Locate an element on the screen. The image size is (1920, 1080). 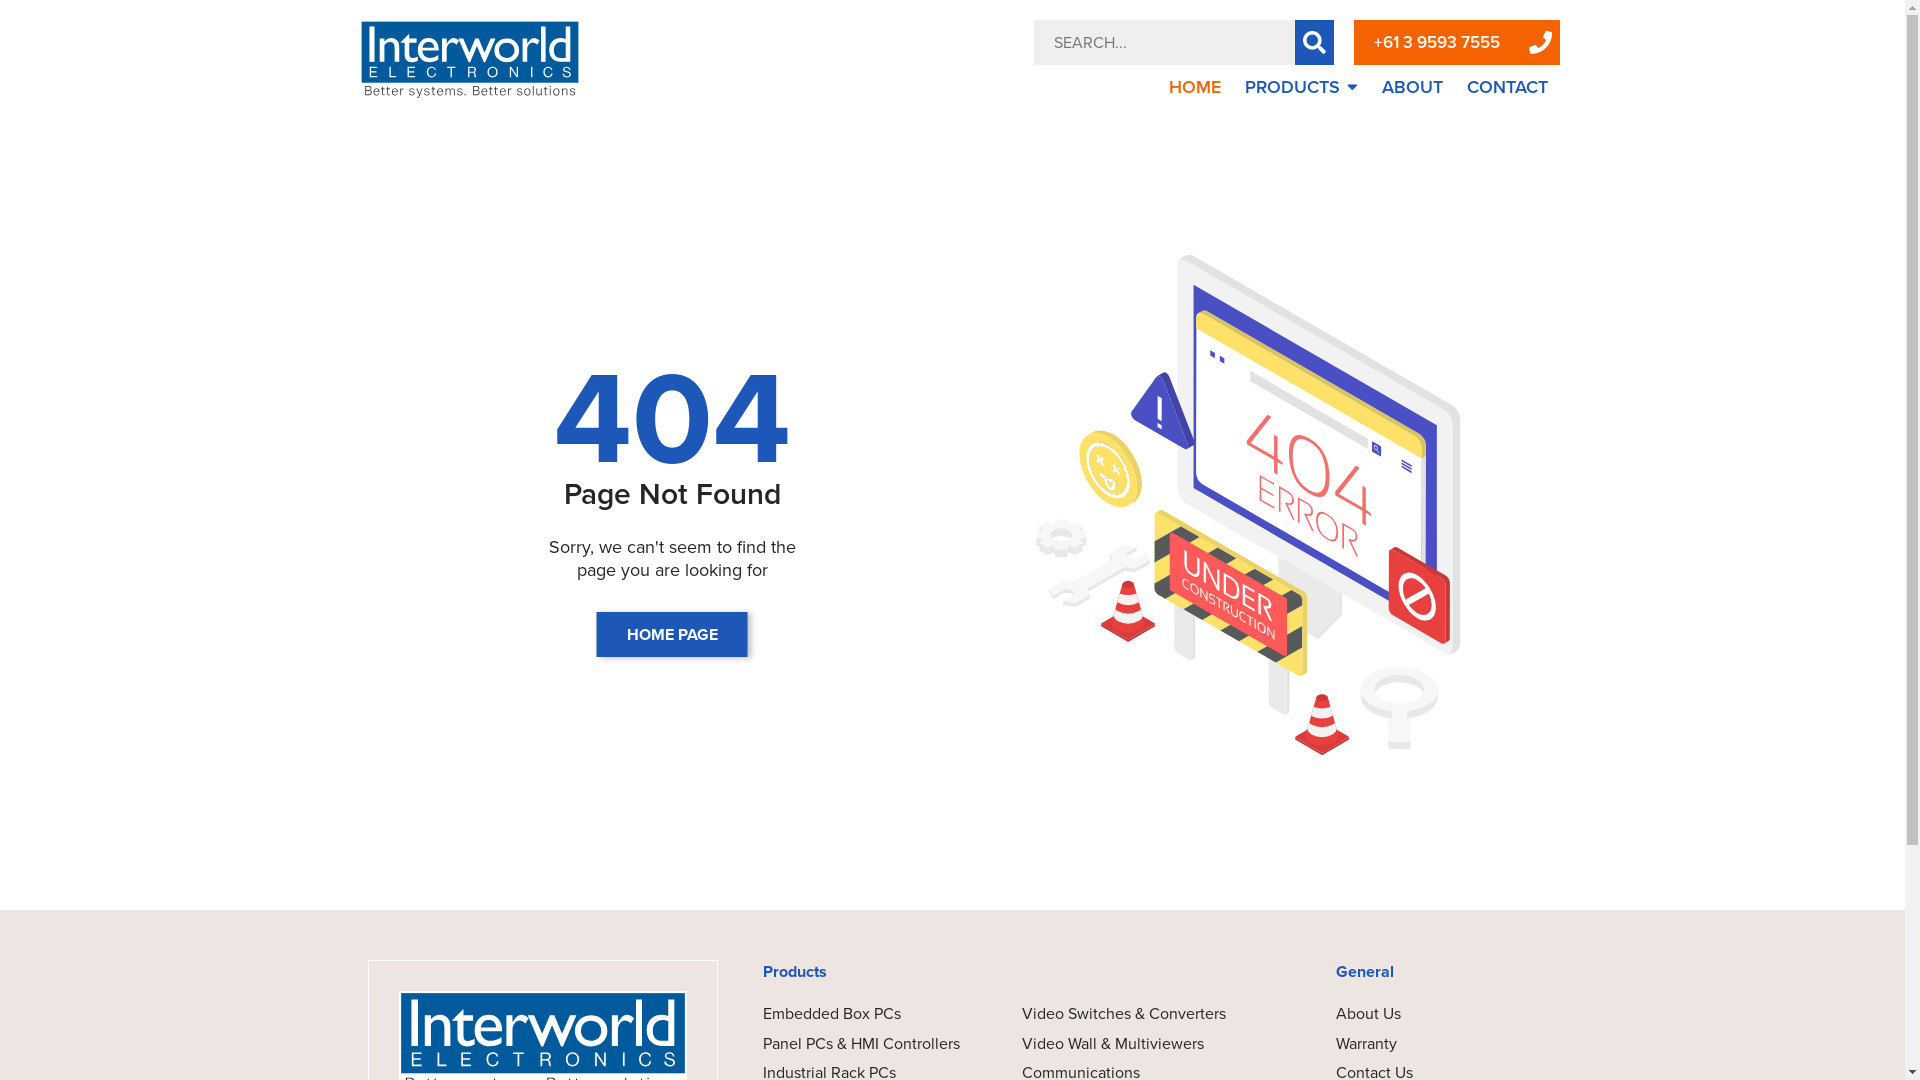
HOME PAGE is located at coordinates (672, 634).